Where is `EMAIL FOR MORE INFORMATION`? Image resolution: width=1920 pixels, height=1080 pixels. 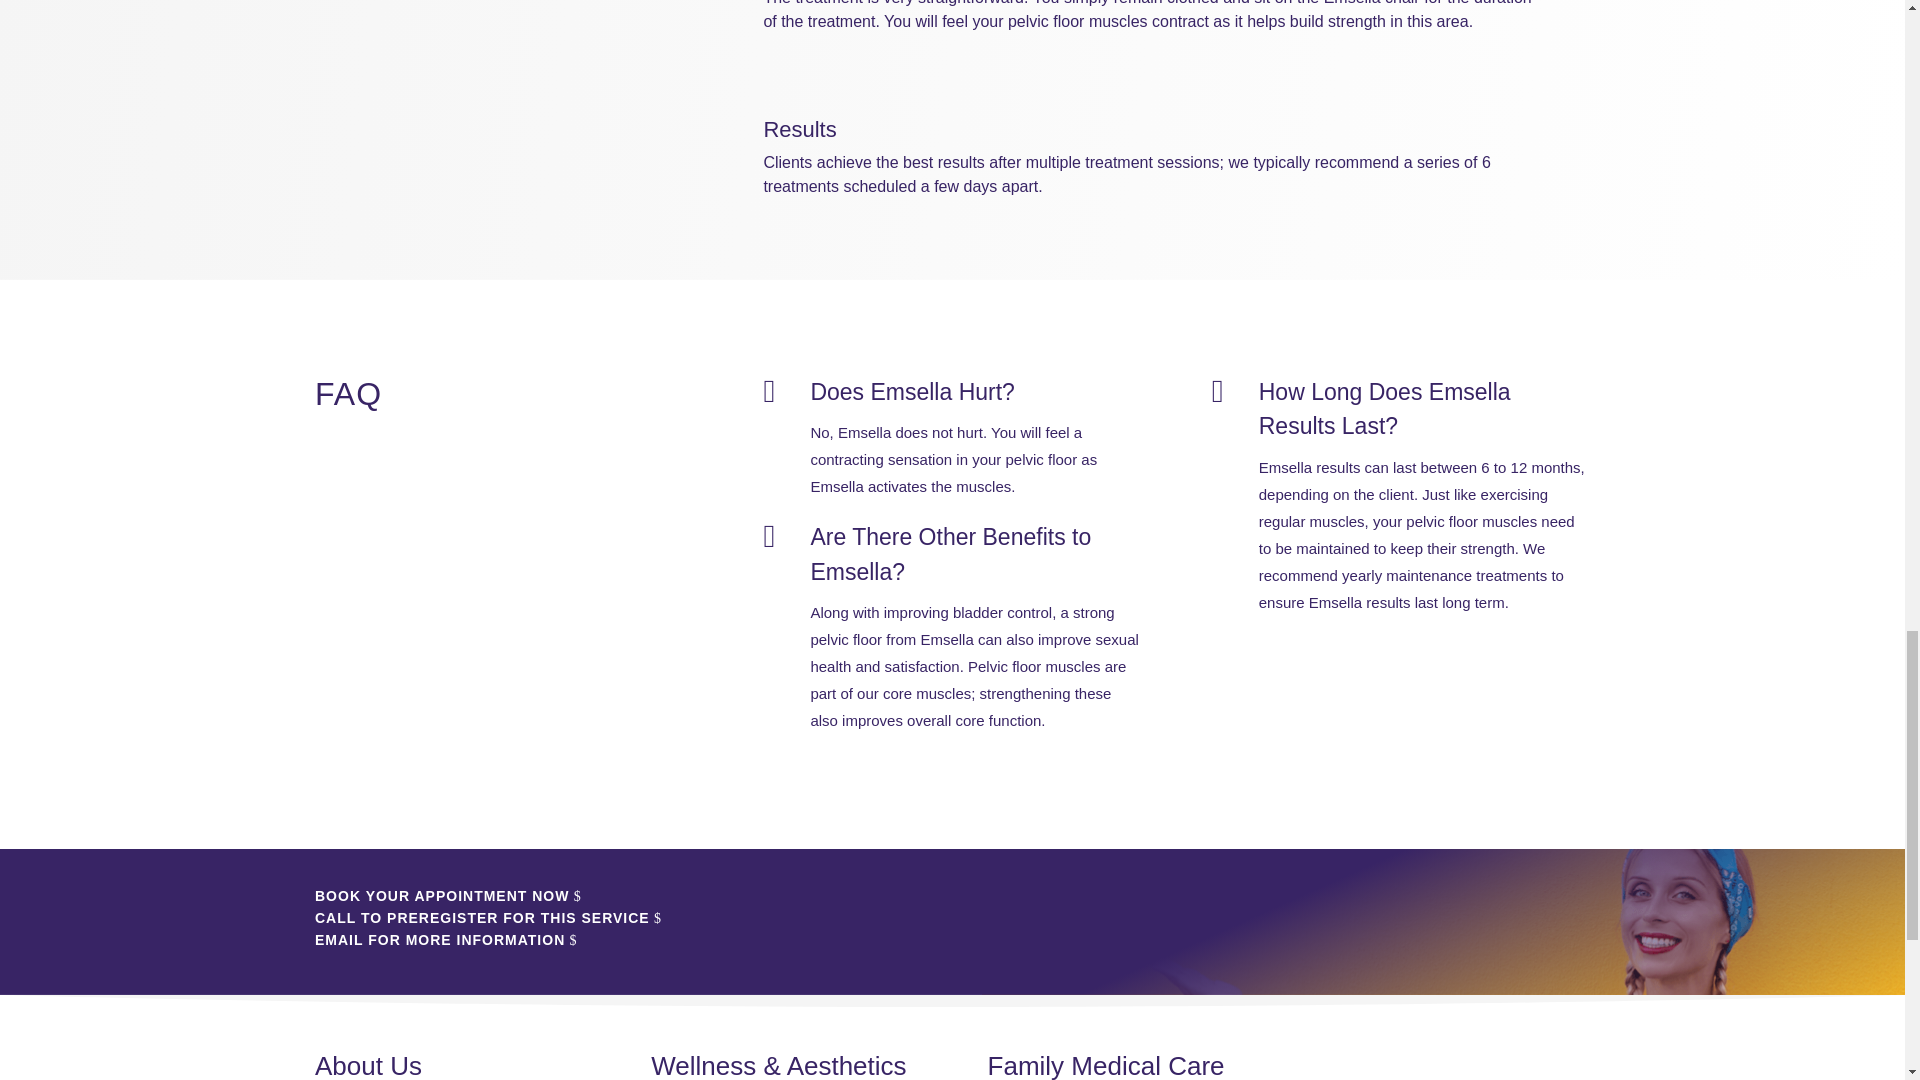 EMAIL FOR MORE INFORMATION is located at coordinates (439, 940).